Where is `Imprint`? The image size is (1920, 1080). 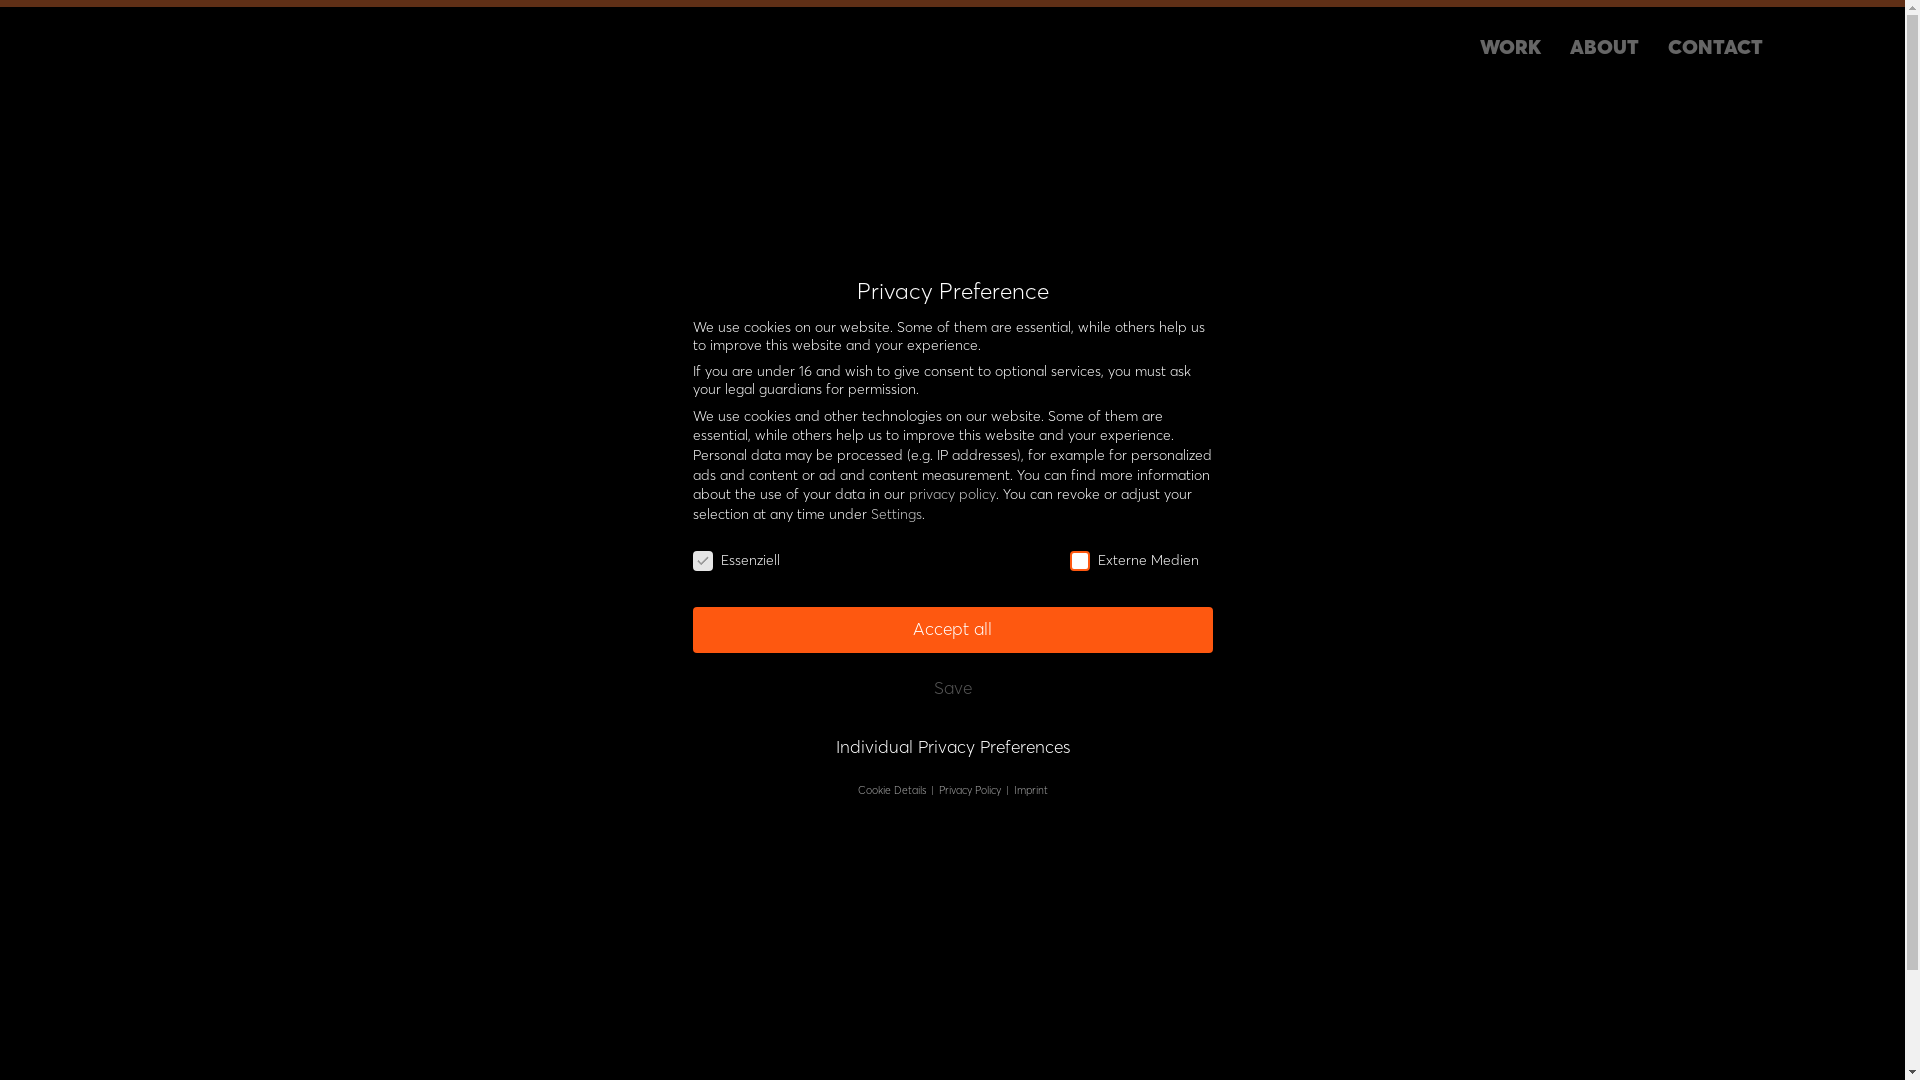 Imprint is located at coordinates (1030, 790).